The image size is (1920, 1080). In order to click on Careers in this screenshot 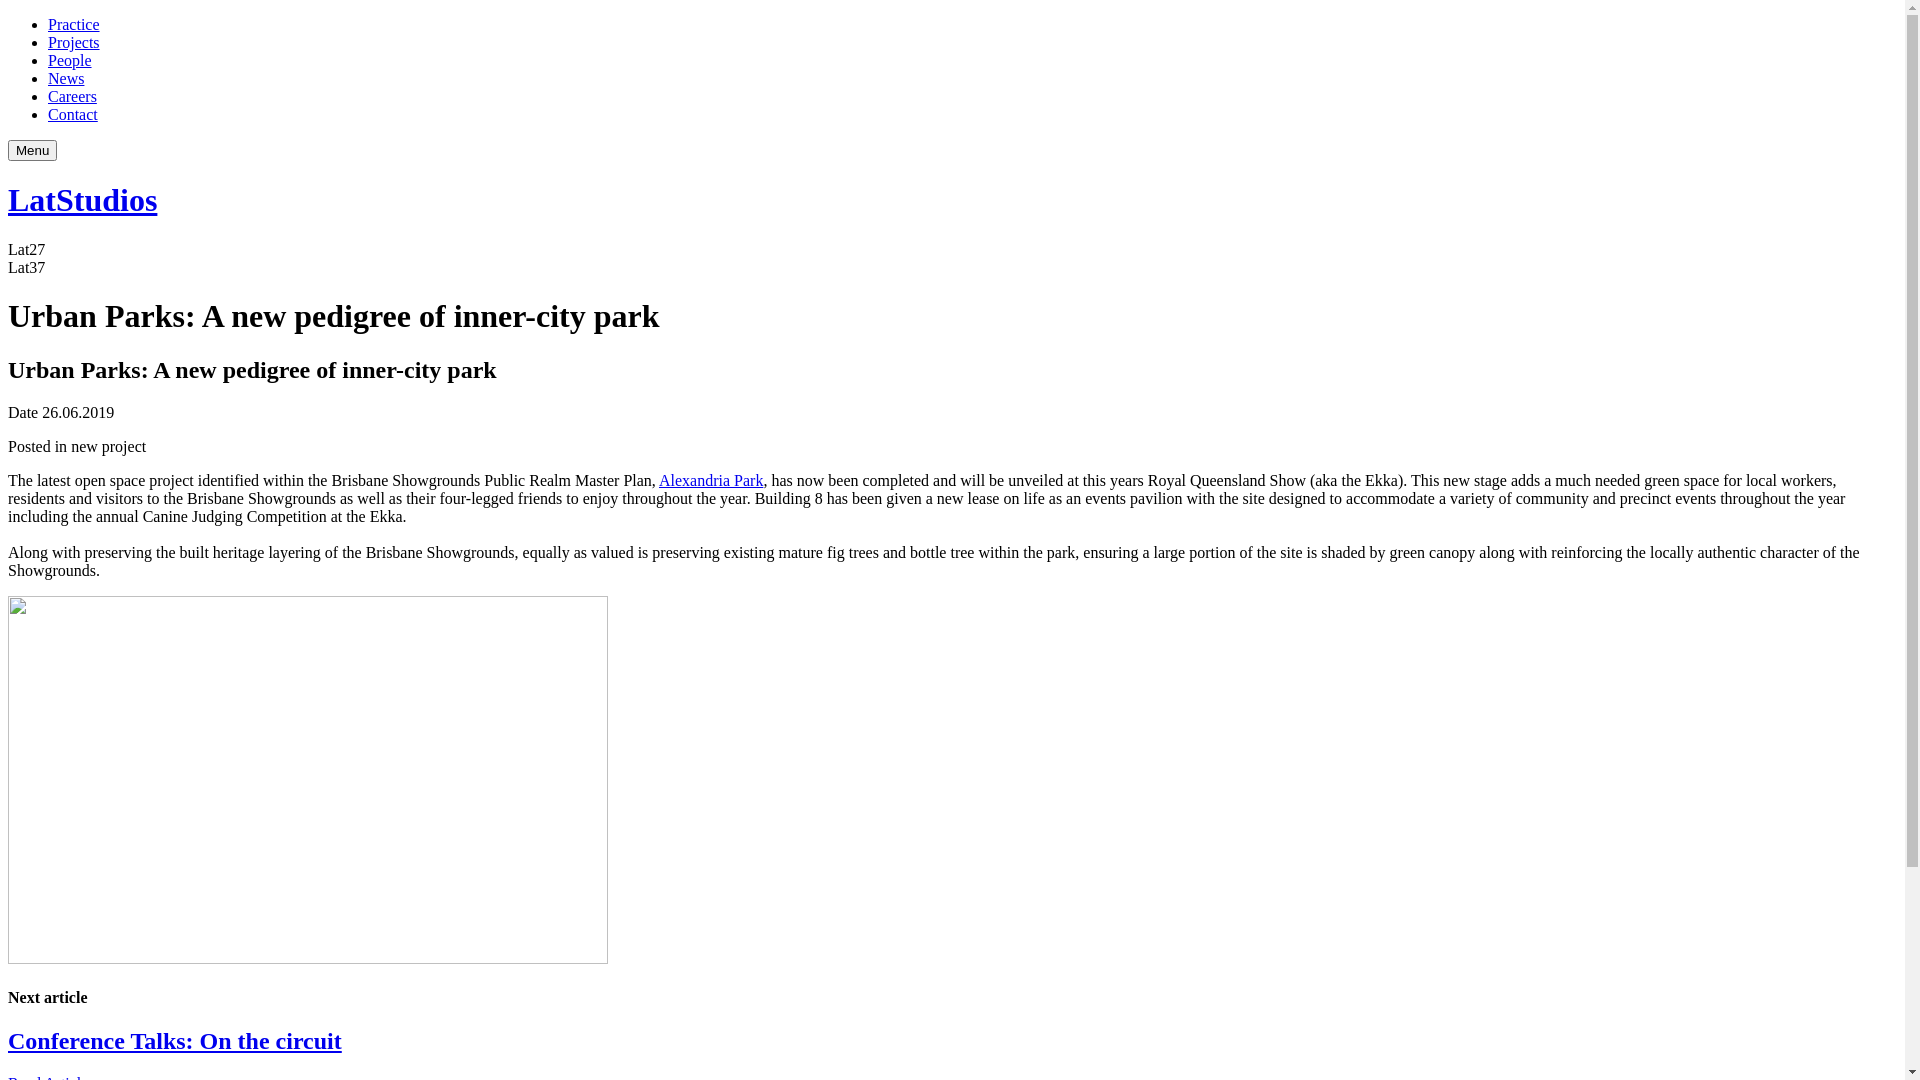, I will do `click(72, 96)`.